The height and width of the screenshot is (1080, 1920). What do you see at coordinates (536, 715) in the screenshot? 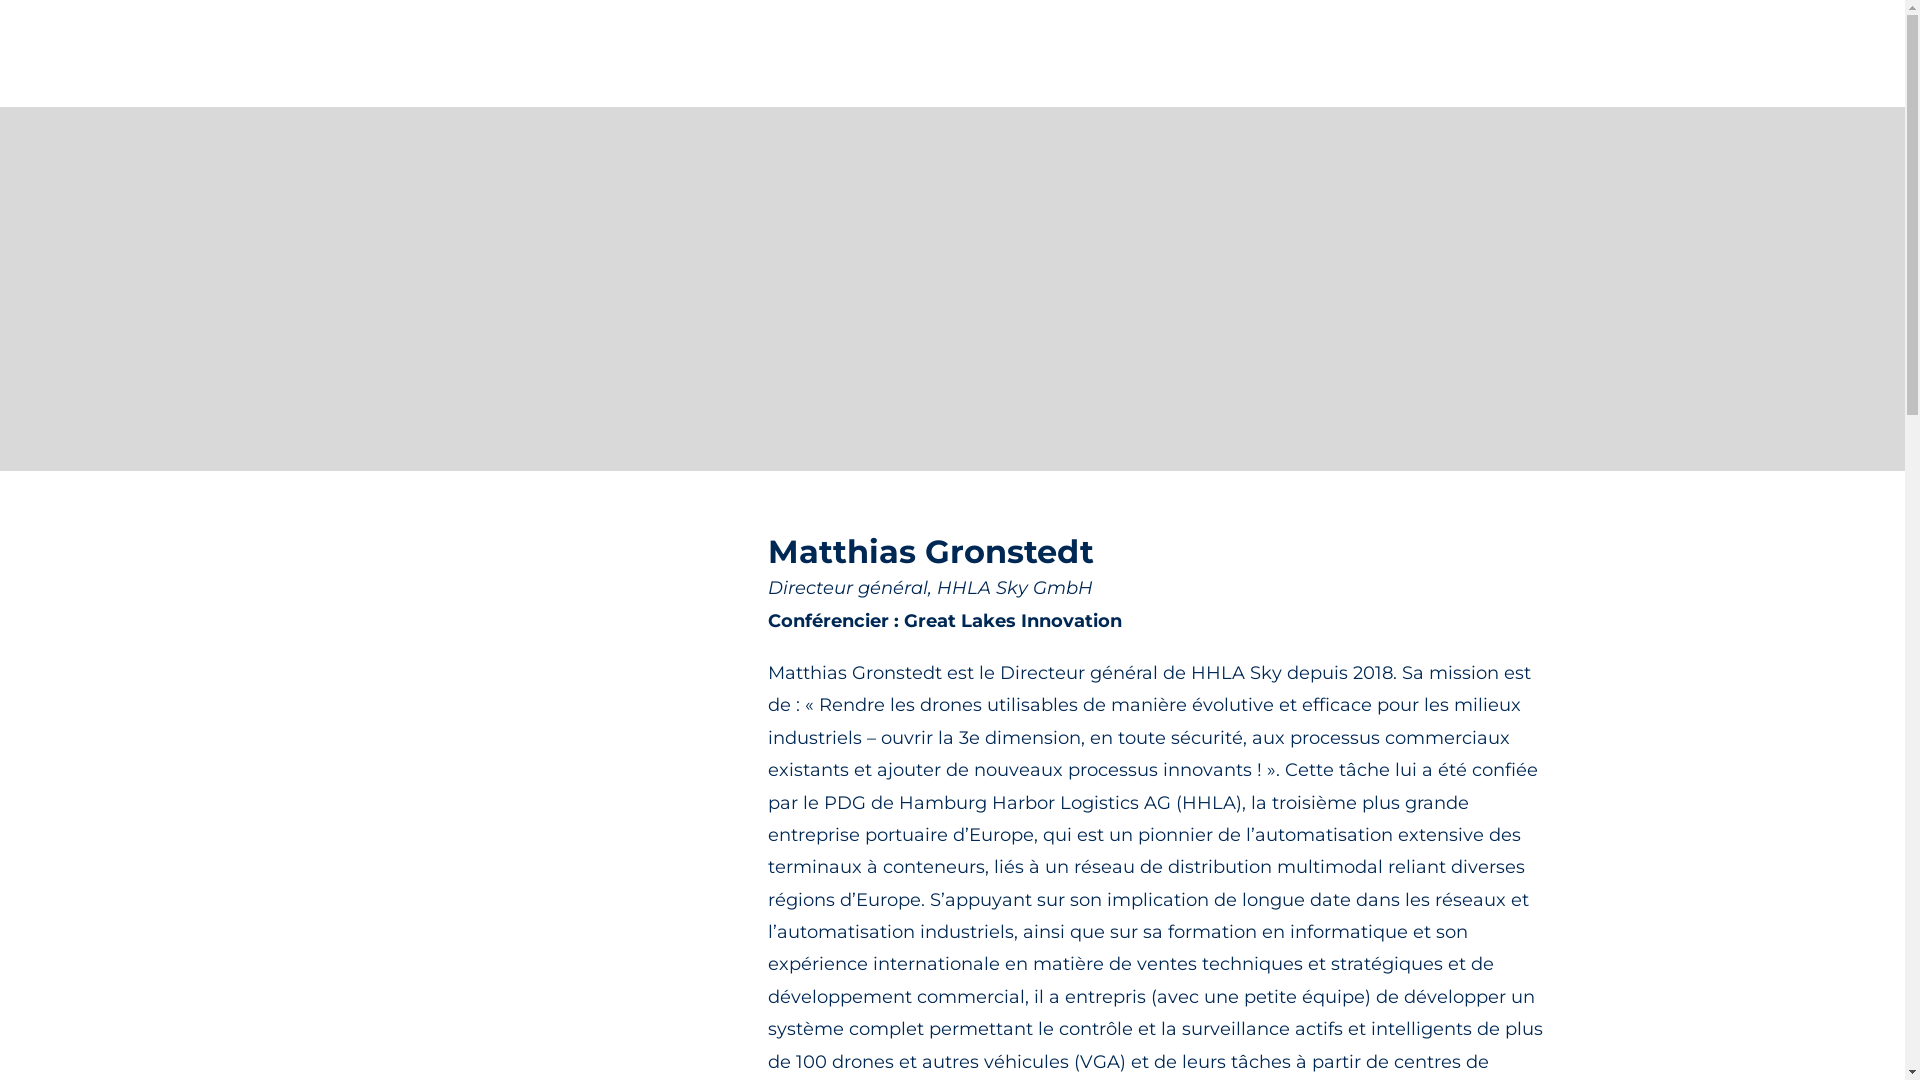
I see `Matthias Gronstedt` at bounding box center [536, 715].